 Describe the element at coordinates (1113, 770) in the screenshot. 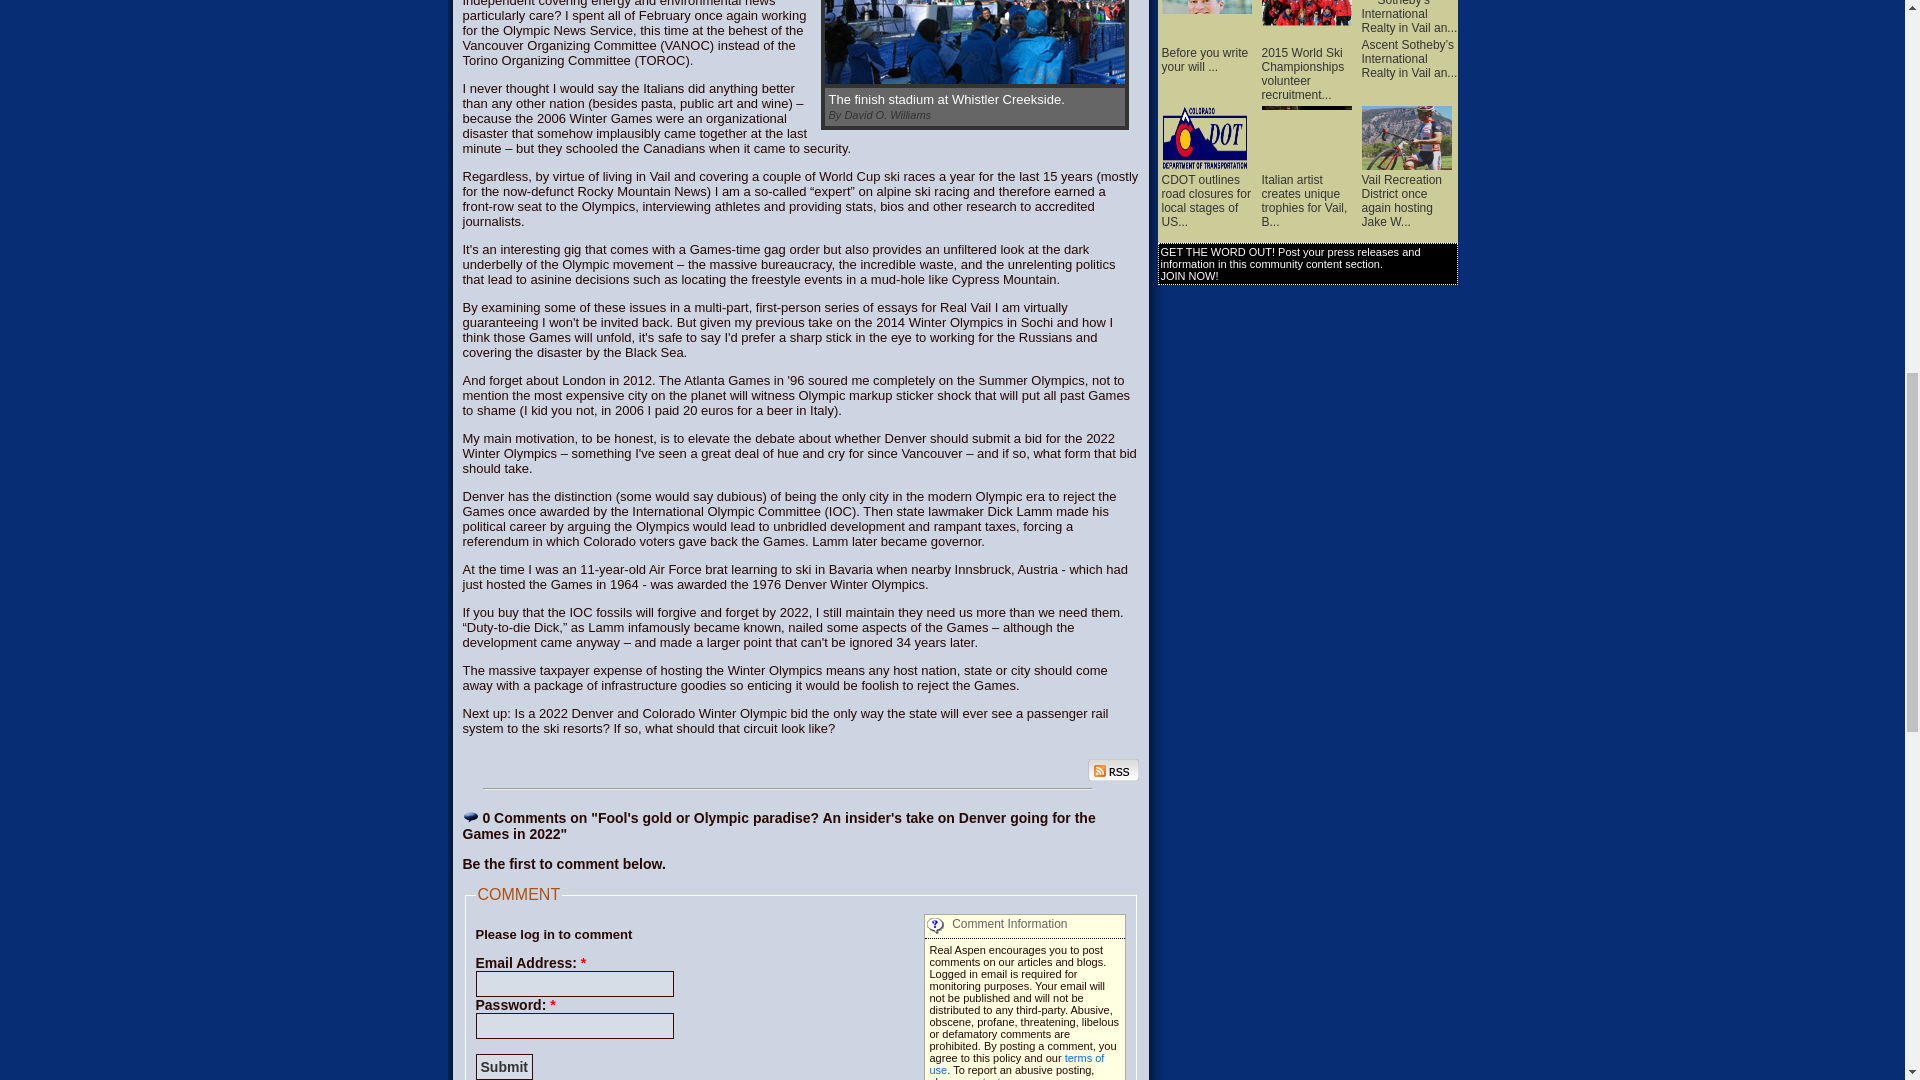

I see `RealAspen News and Community Content Feed` at that location.